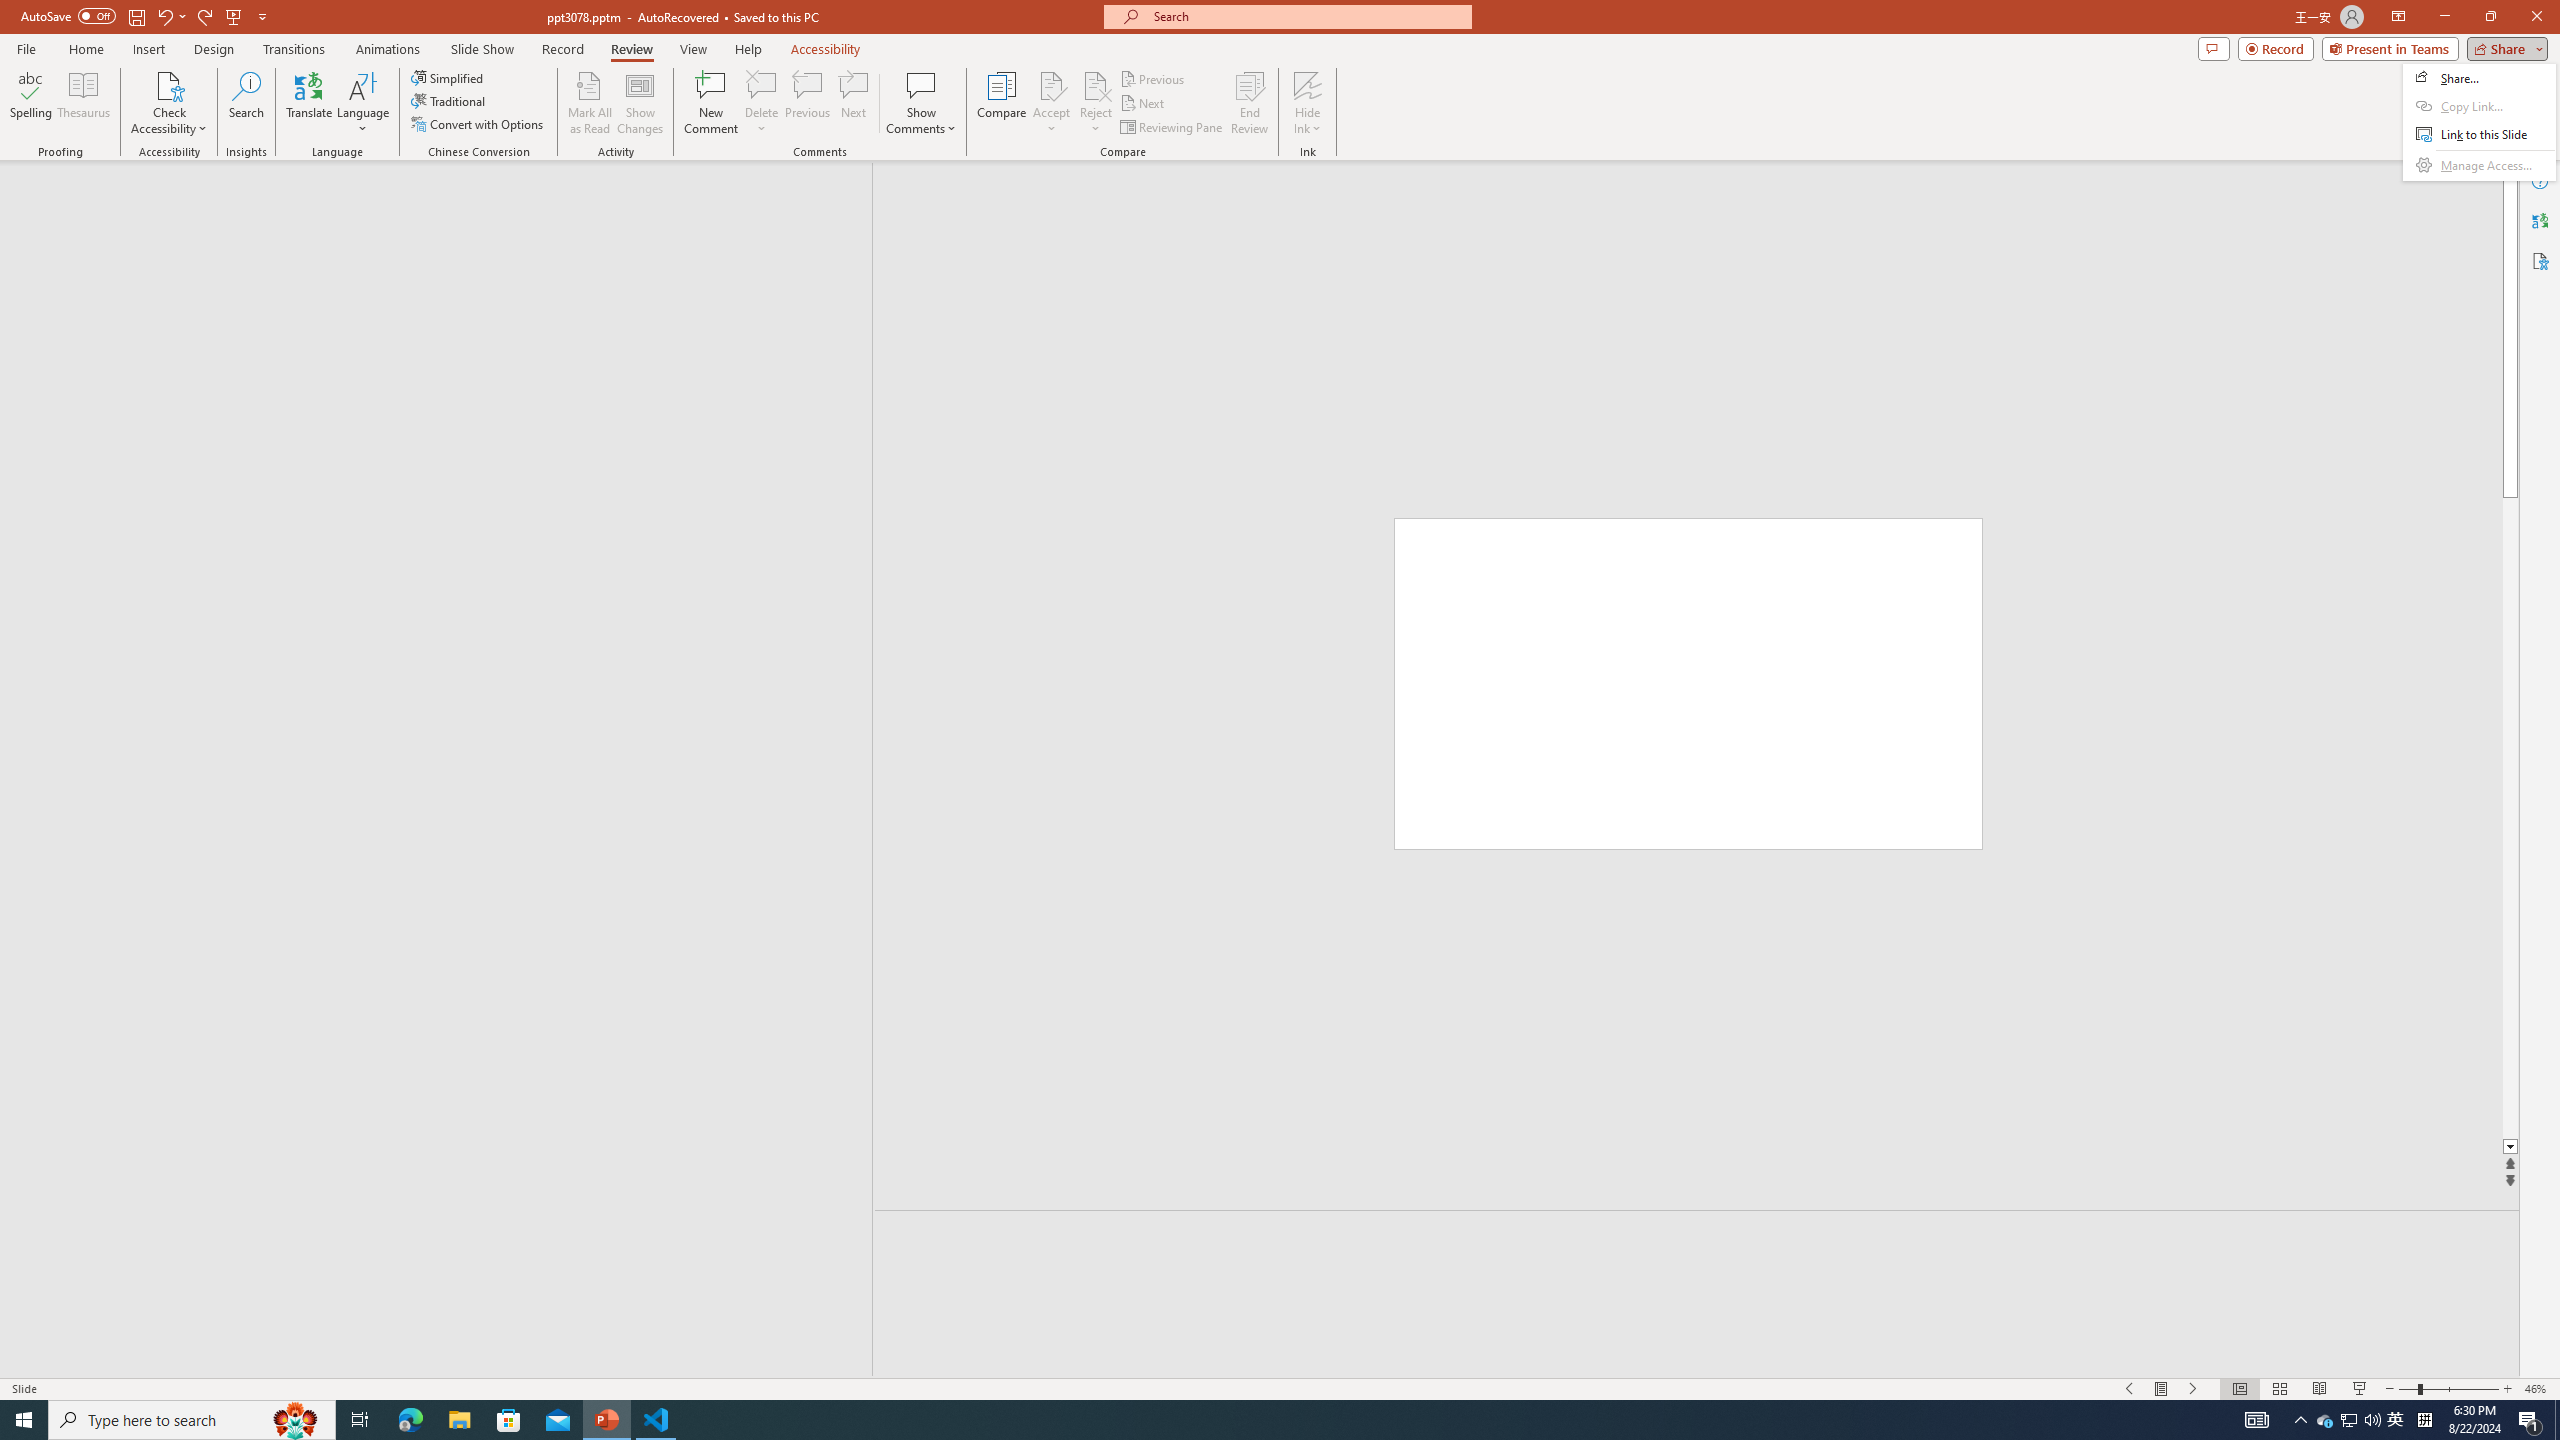  I want to click on Check Accessibility, so click(168, 103).